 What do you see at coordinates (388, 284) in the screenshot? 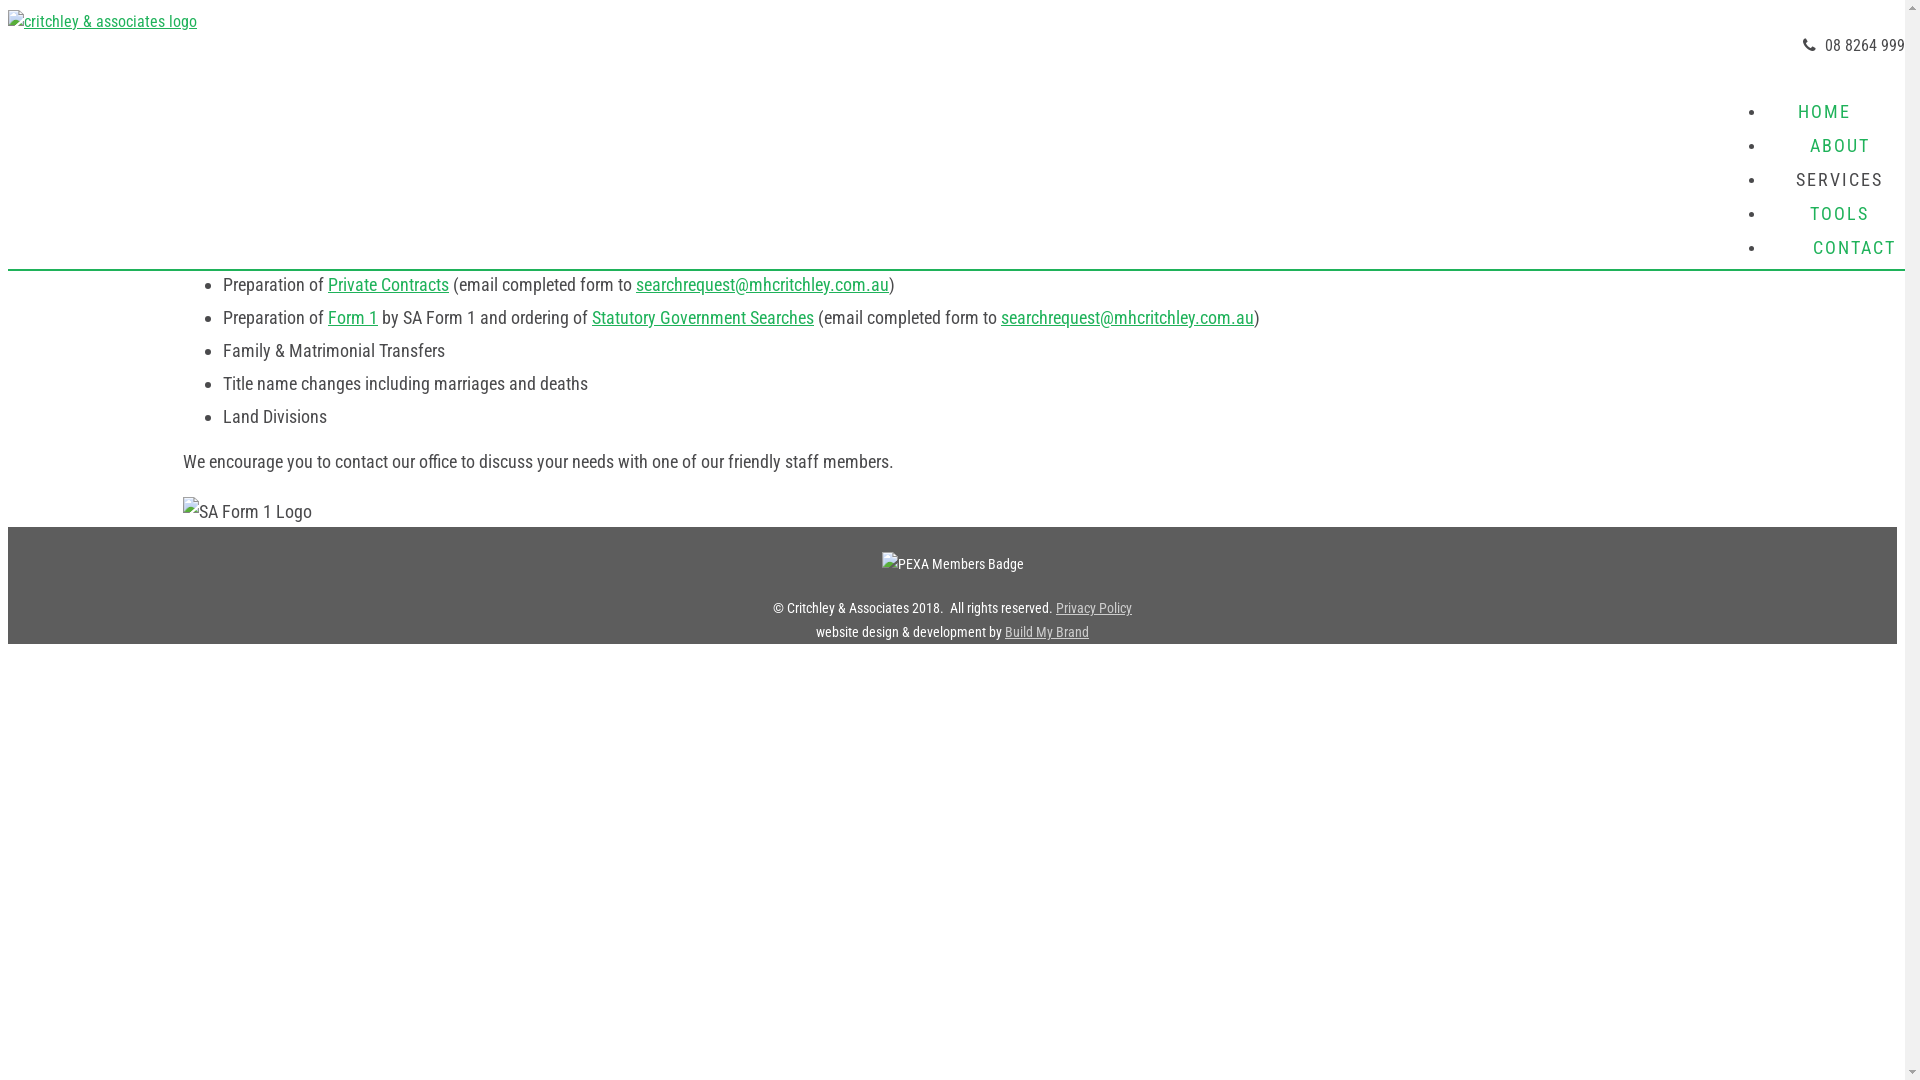
I see `Private Contracts` at bounding box center [388, 284].